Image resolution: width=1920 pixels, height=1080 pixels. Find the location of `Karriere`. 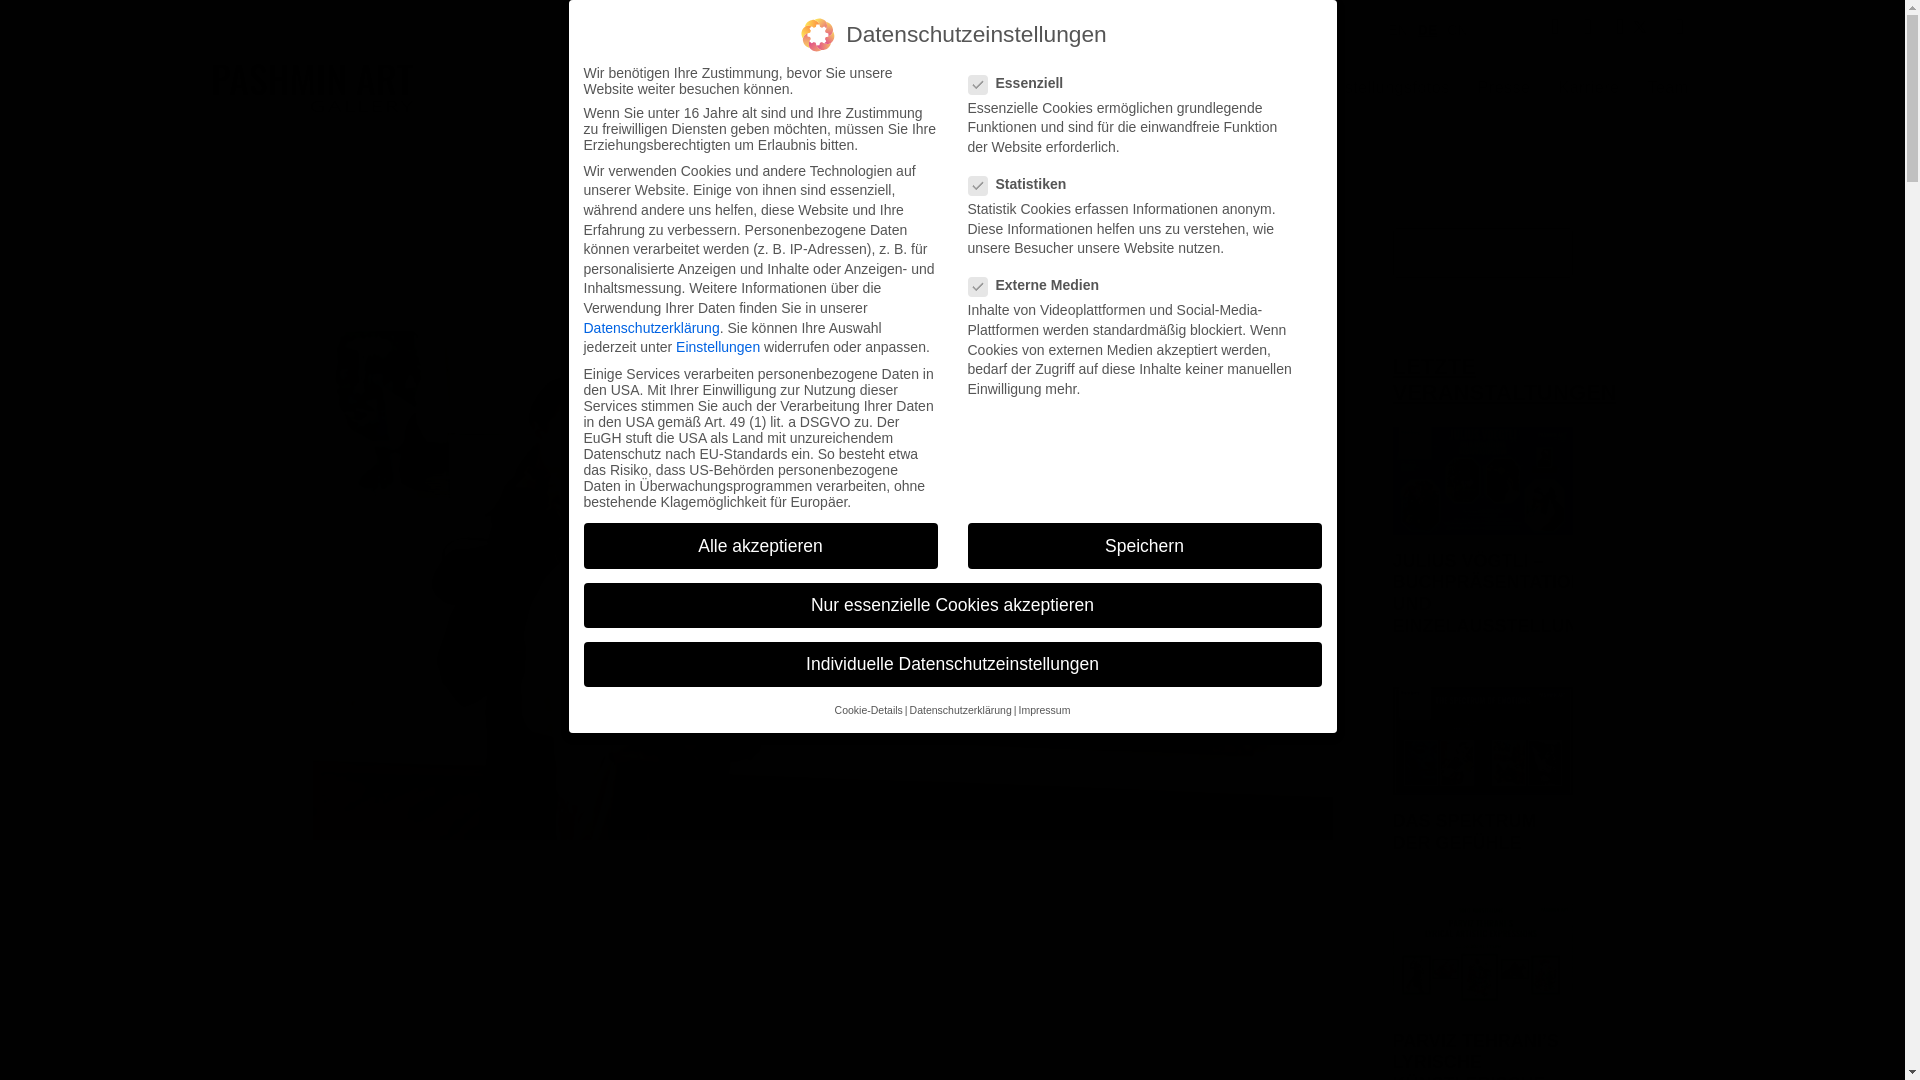

Karriere is located at coordinates (1588, 88).